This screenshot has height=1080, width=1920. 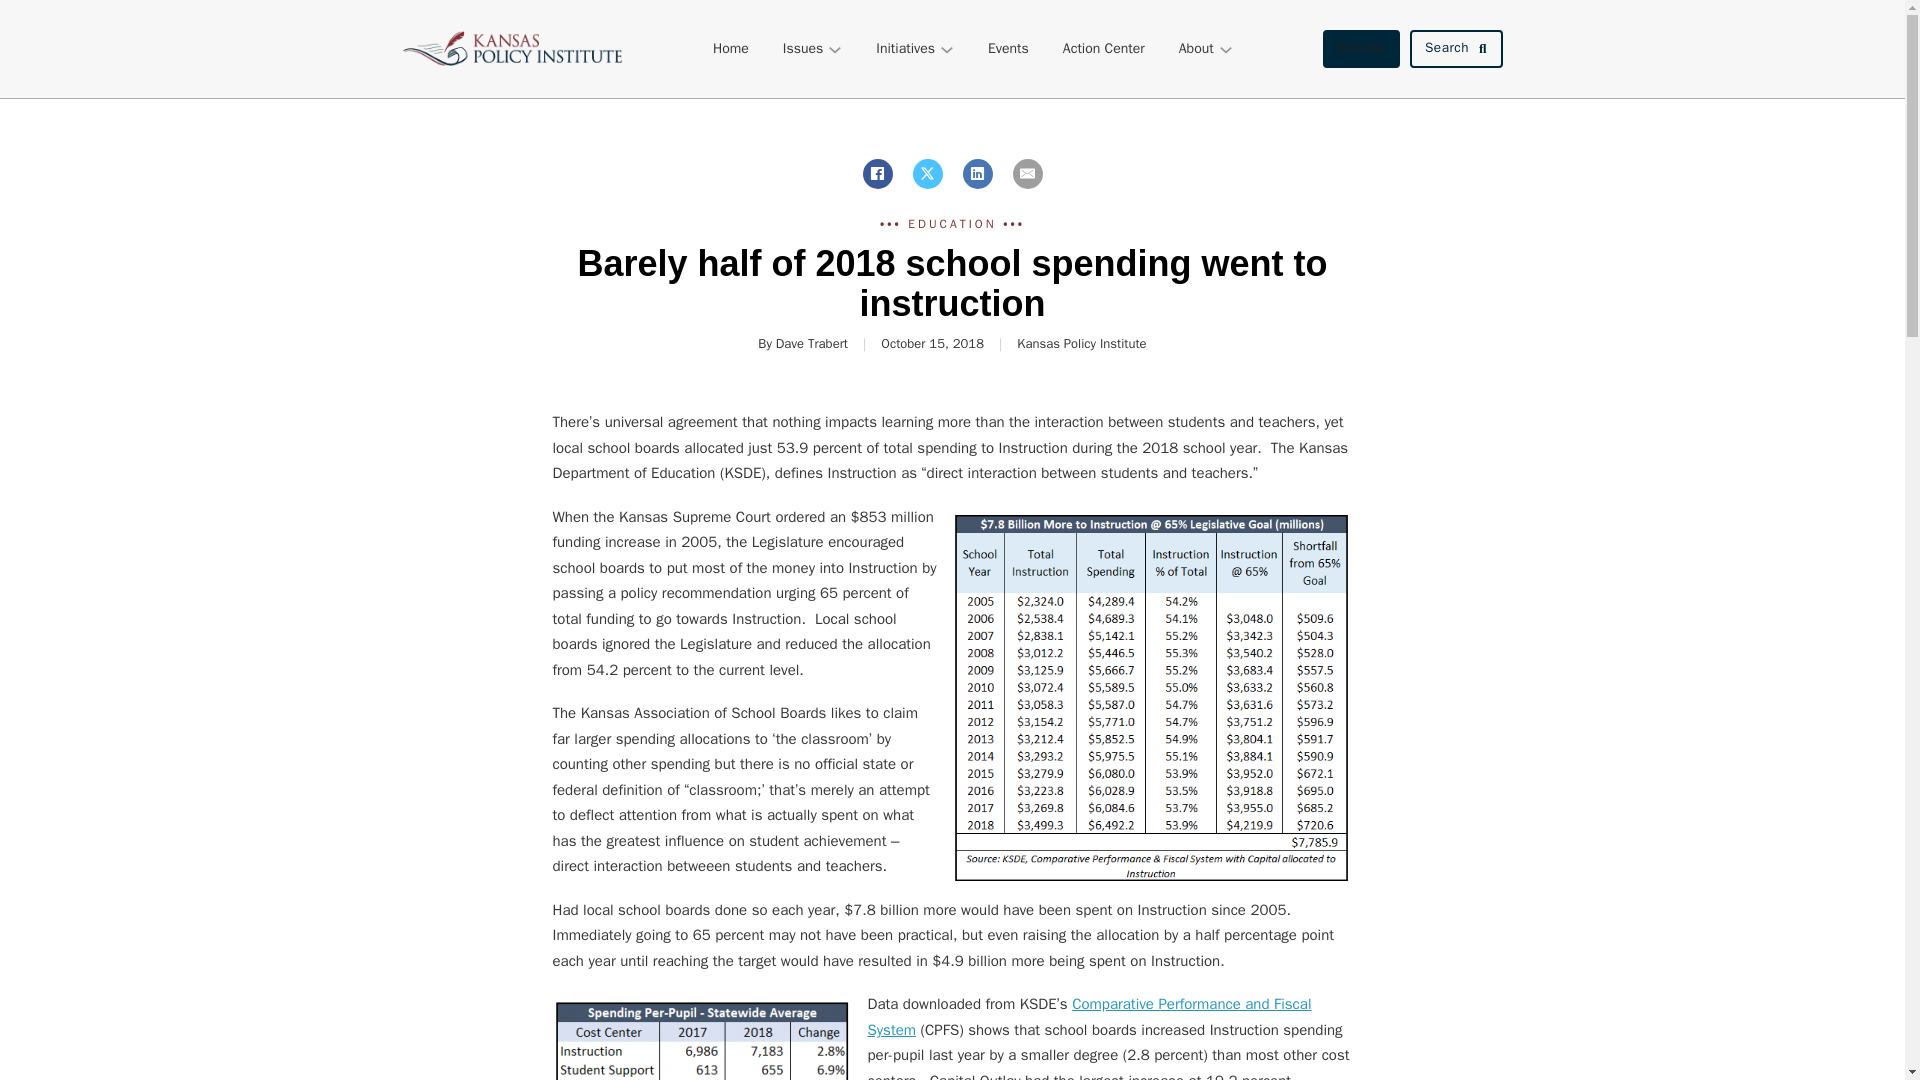 I want to click on Dave Trabert, so click(x=812, y=343).